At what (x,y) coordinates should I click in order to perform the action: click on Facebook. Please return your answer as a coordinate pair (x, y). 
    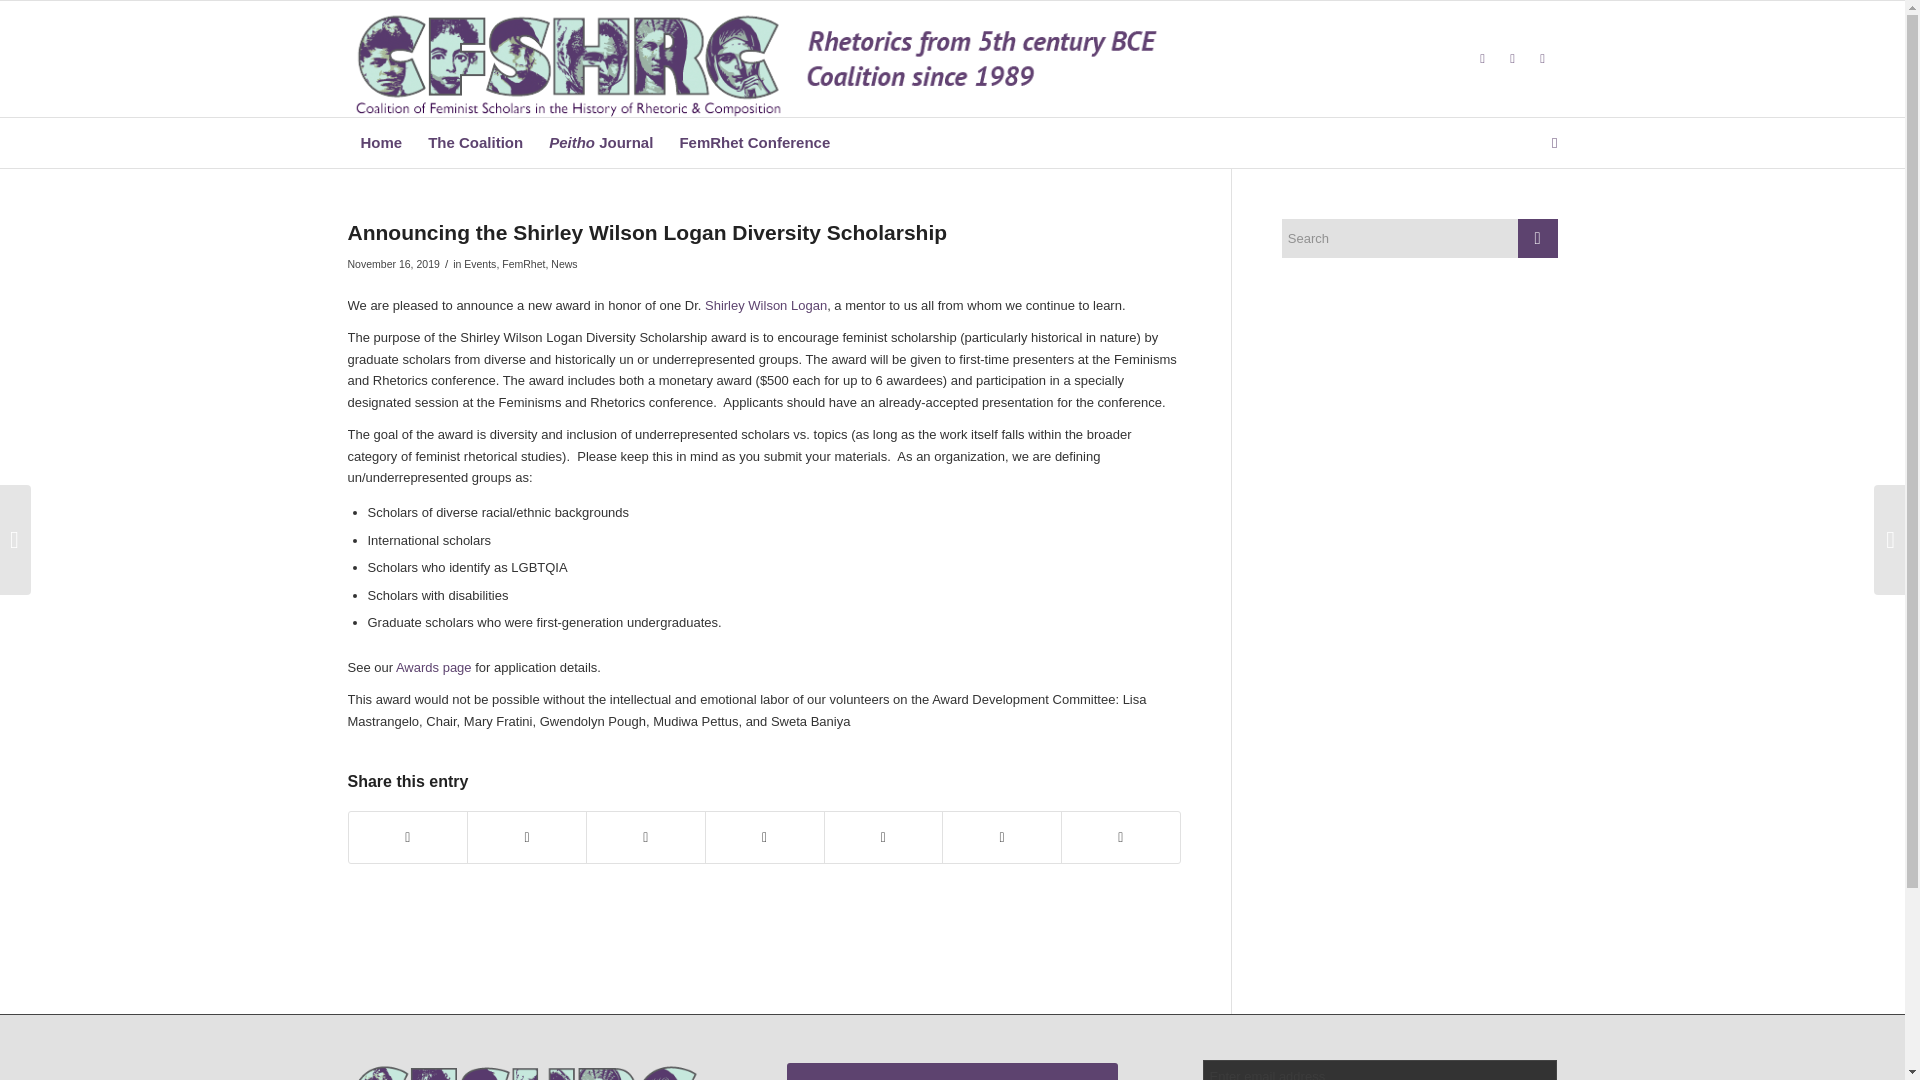
    Looking at the image, I should click on (1512, 59).